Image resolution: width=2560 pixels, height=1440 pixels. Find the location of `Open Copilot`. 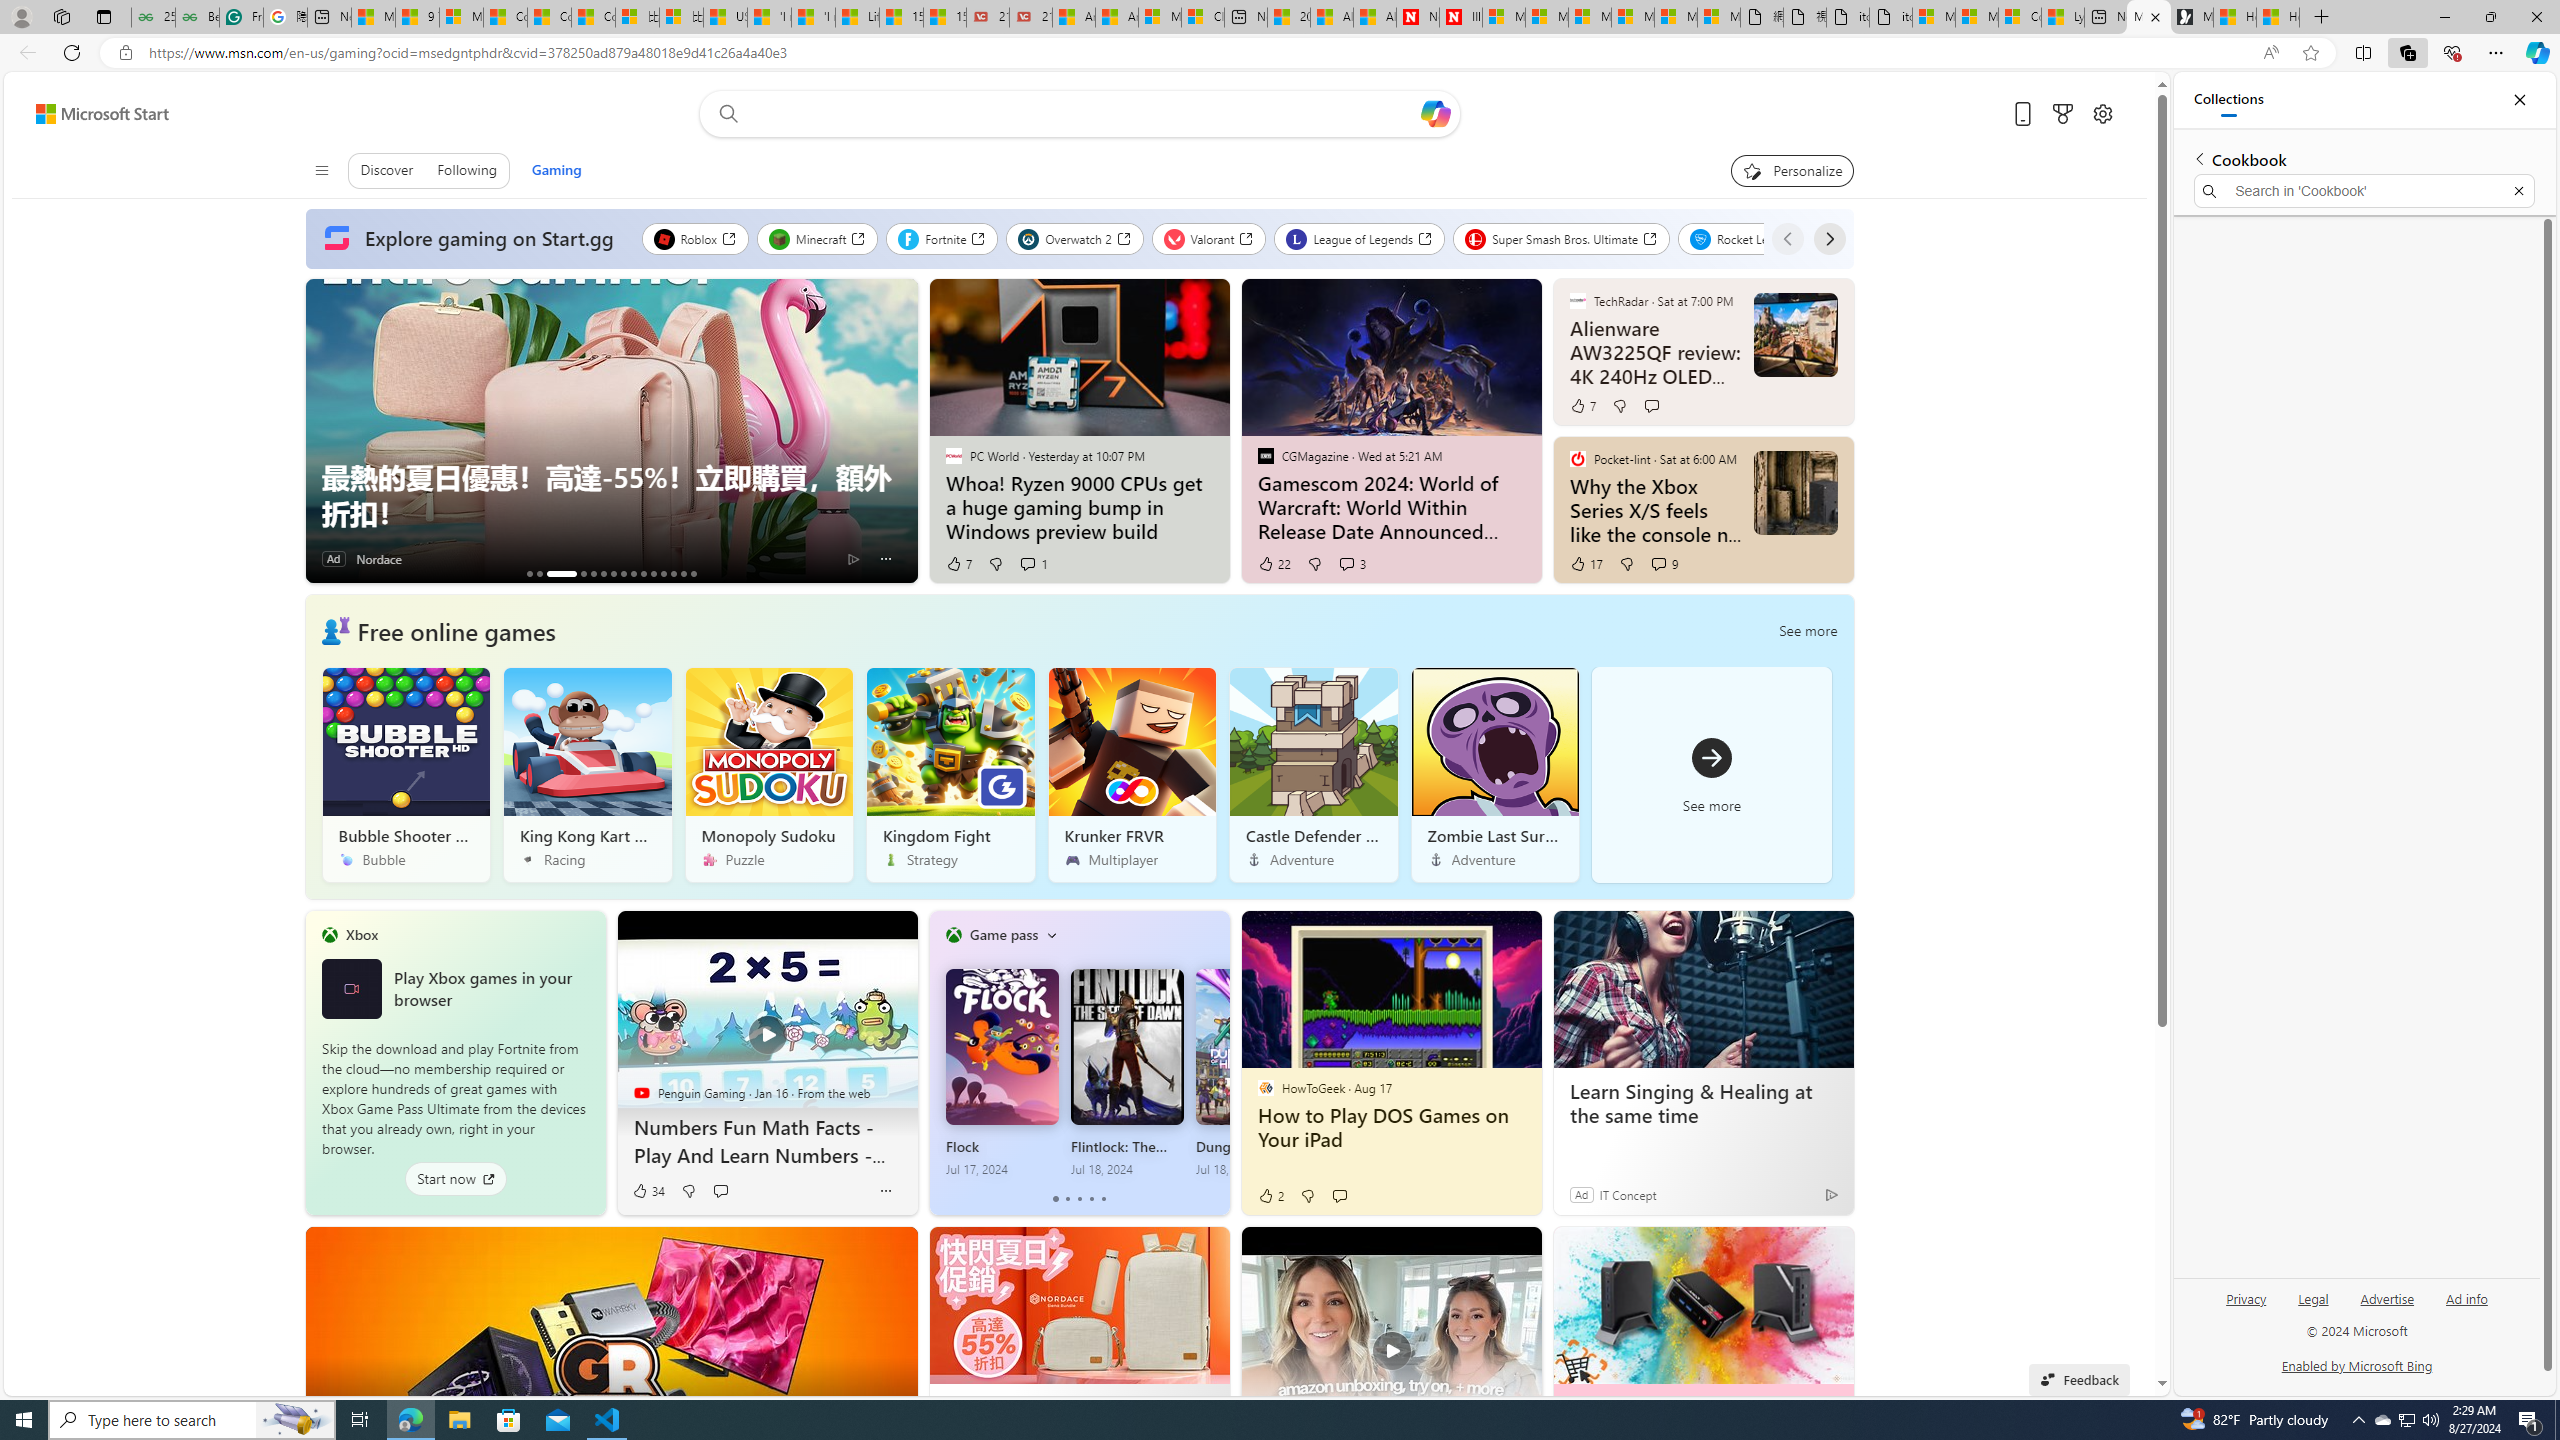

Open Copilot is located at coordinates (1434, 113).